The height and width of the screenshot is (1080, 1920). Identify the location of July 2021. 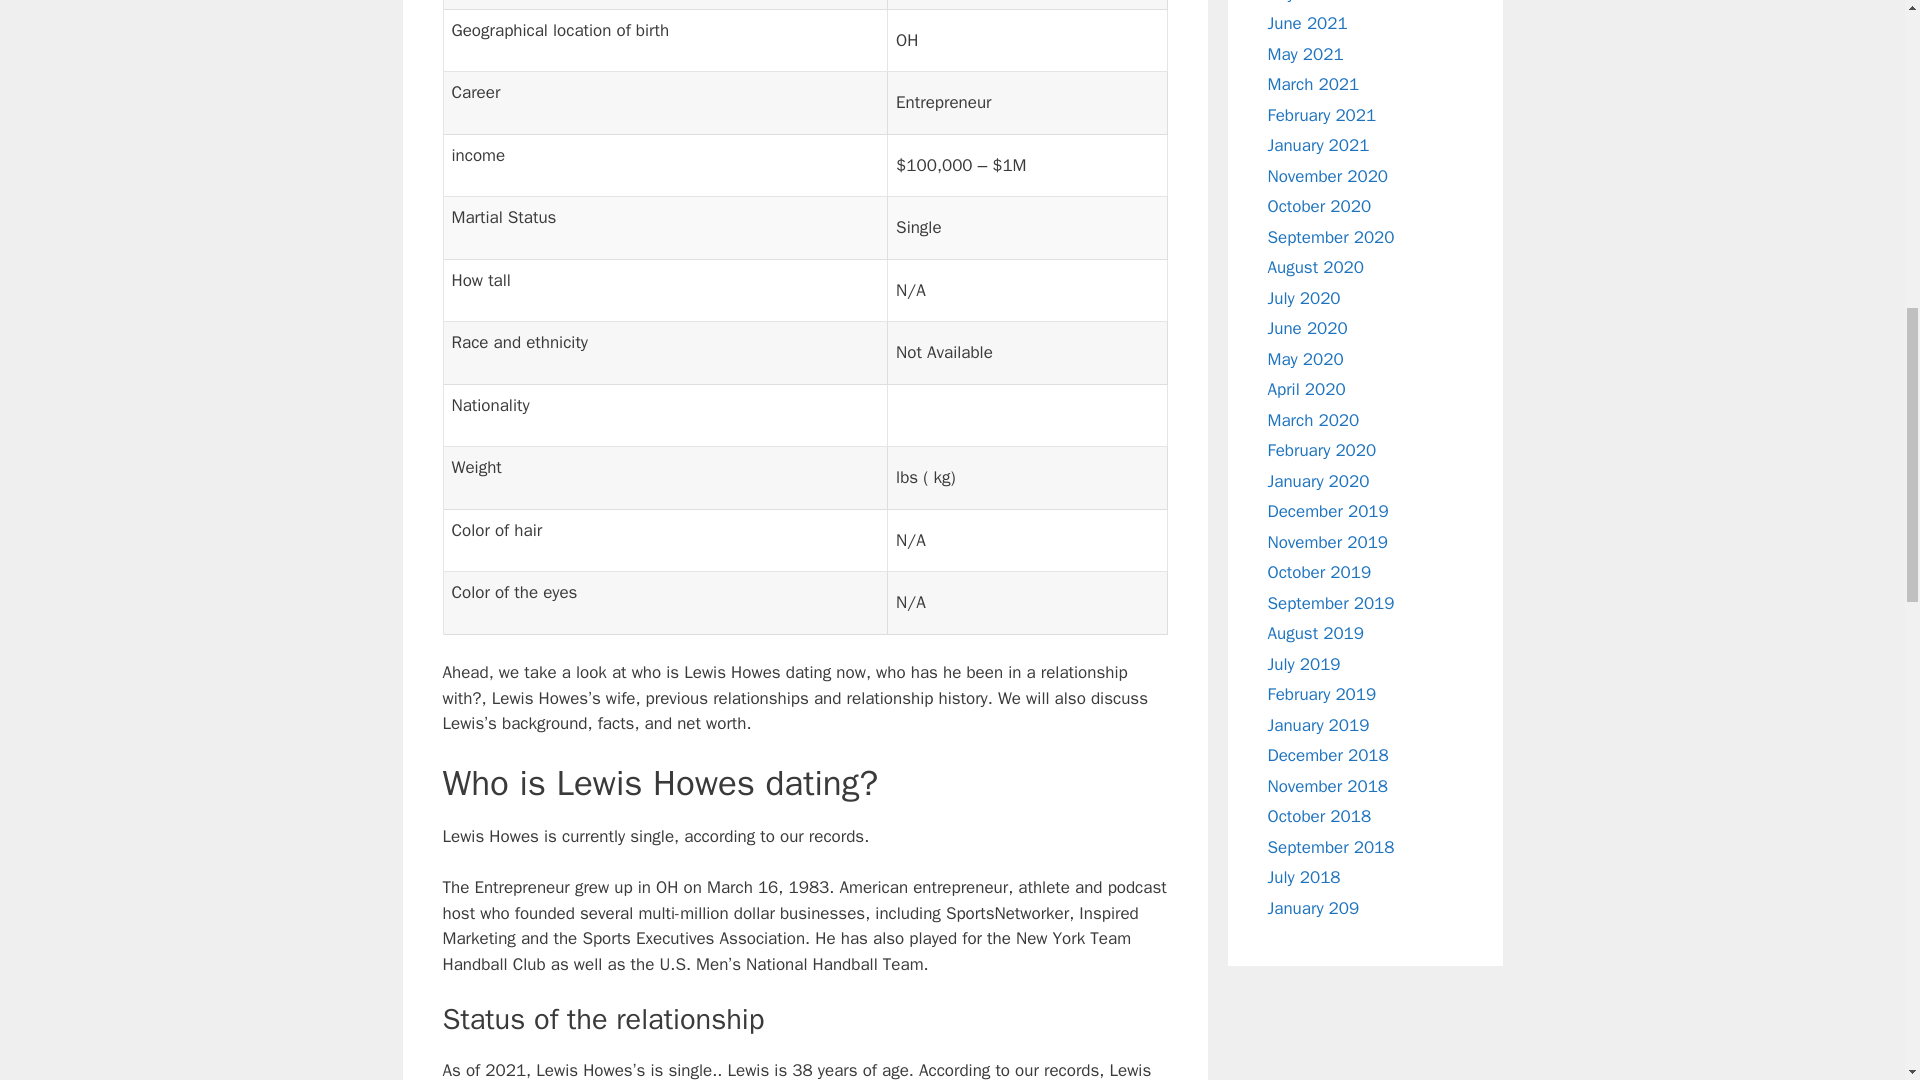
(1304, 2).